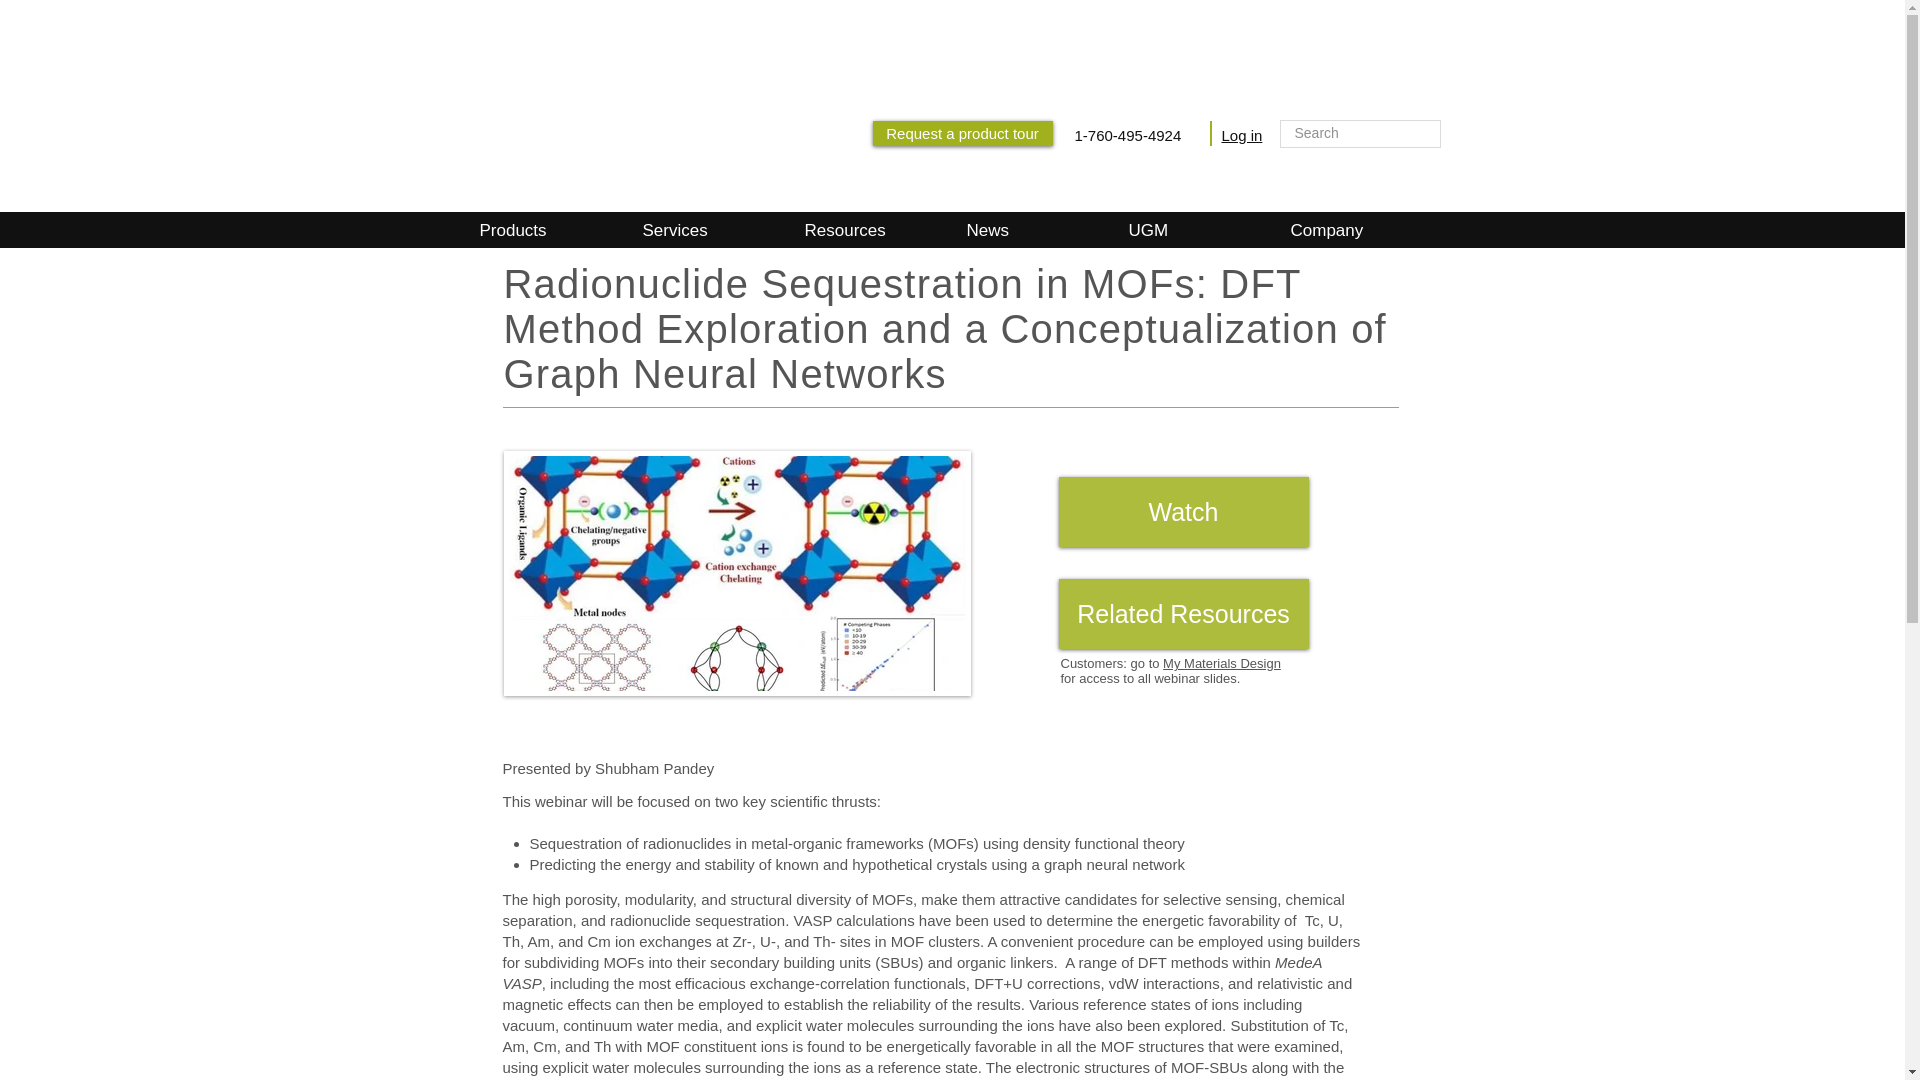  I want to click on Request a product tour, so click(962, 132).